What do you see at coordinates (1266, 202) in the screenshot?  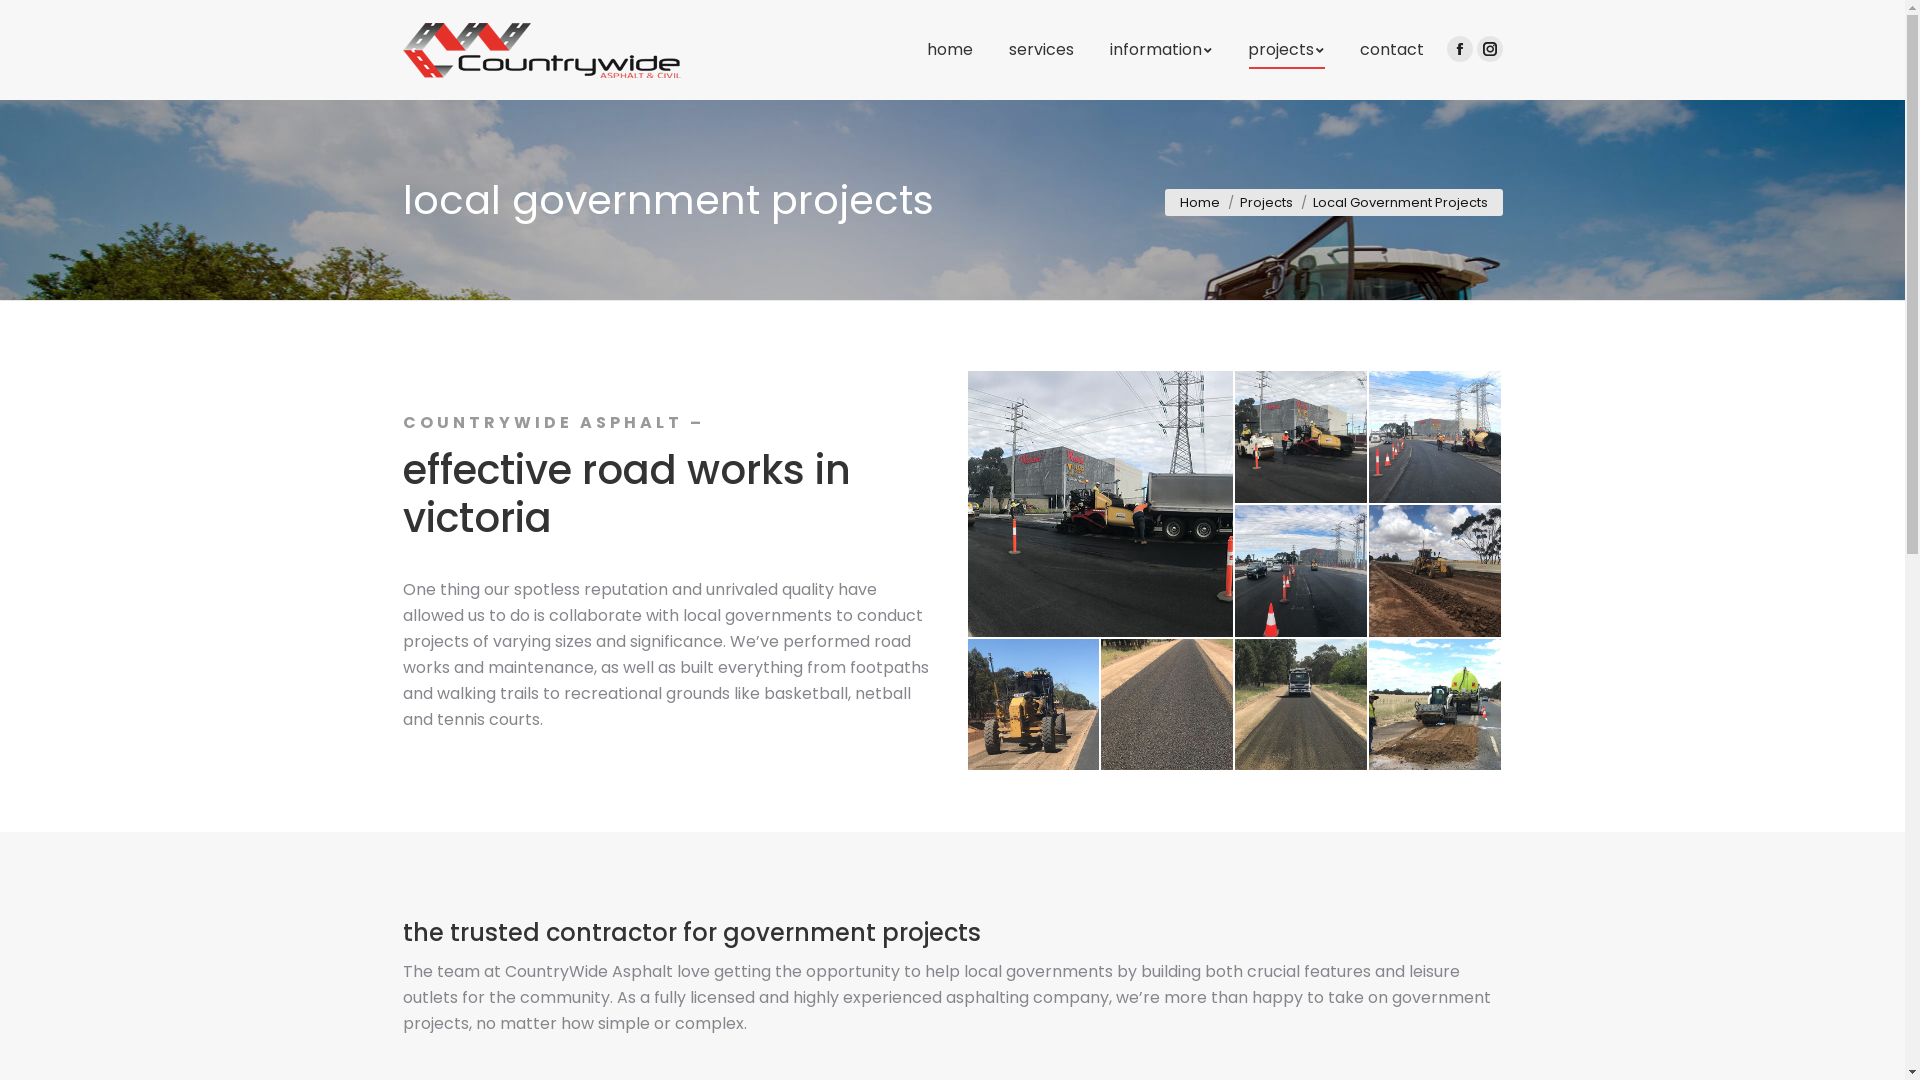 I see `Projects` at bounding box center [1266, 202].